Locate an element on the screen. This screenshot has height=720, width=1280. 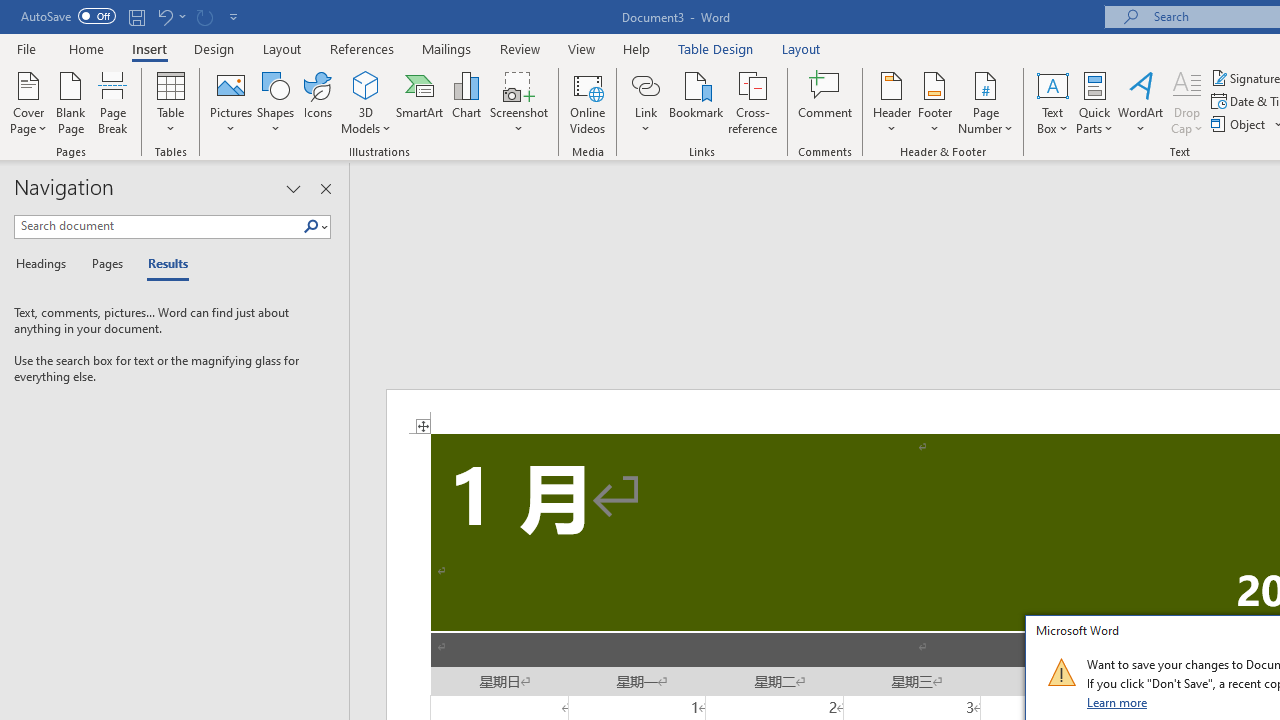
Bookmark... is located at coordinates (696, 102).